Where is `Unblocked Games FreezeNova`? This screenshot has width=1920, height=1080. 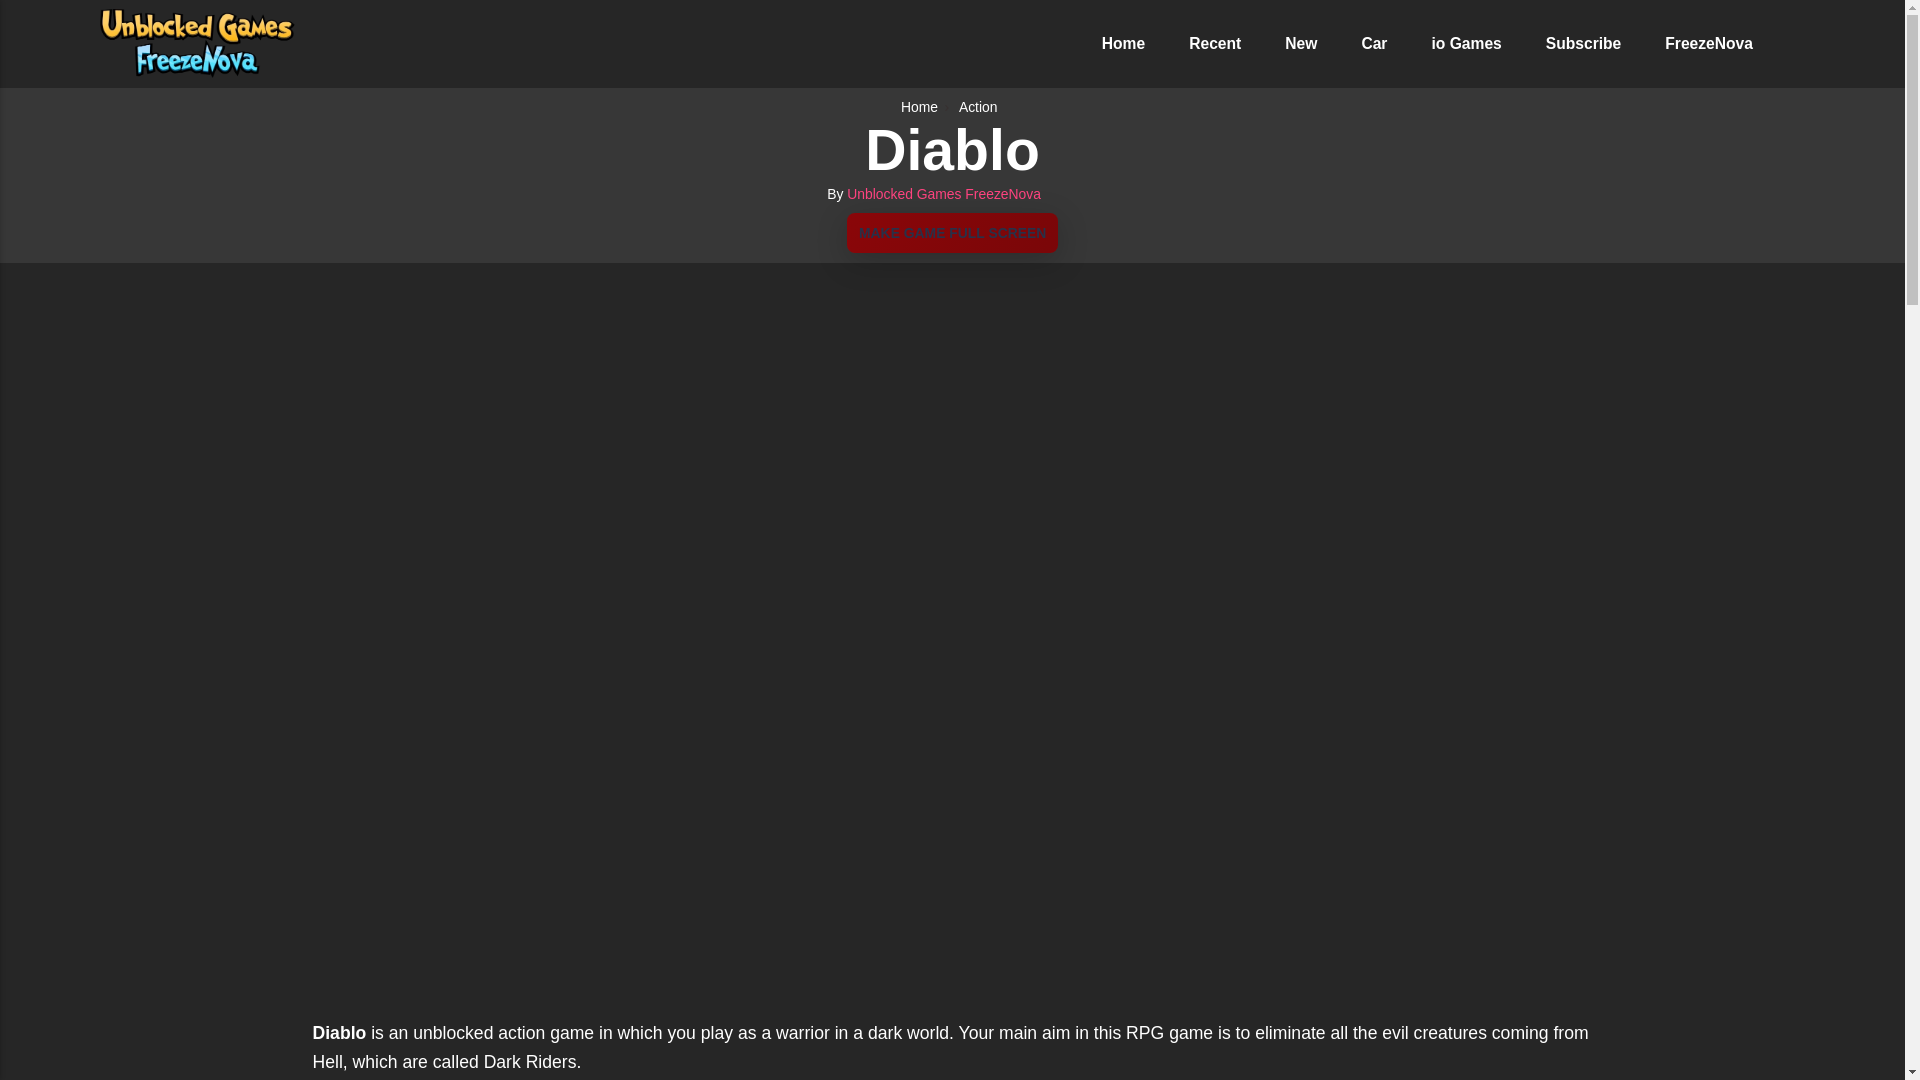
Unblocked Games FreezeNova is located at coordinates (943, 193).